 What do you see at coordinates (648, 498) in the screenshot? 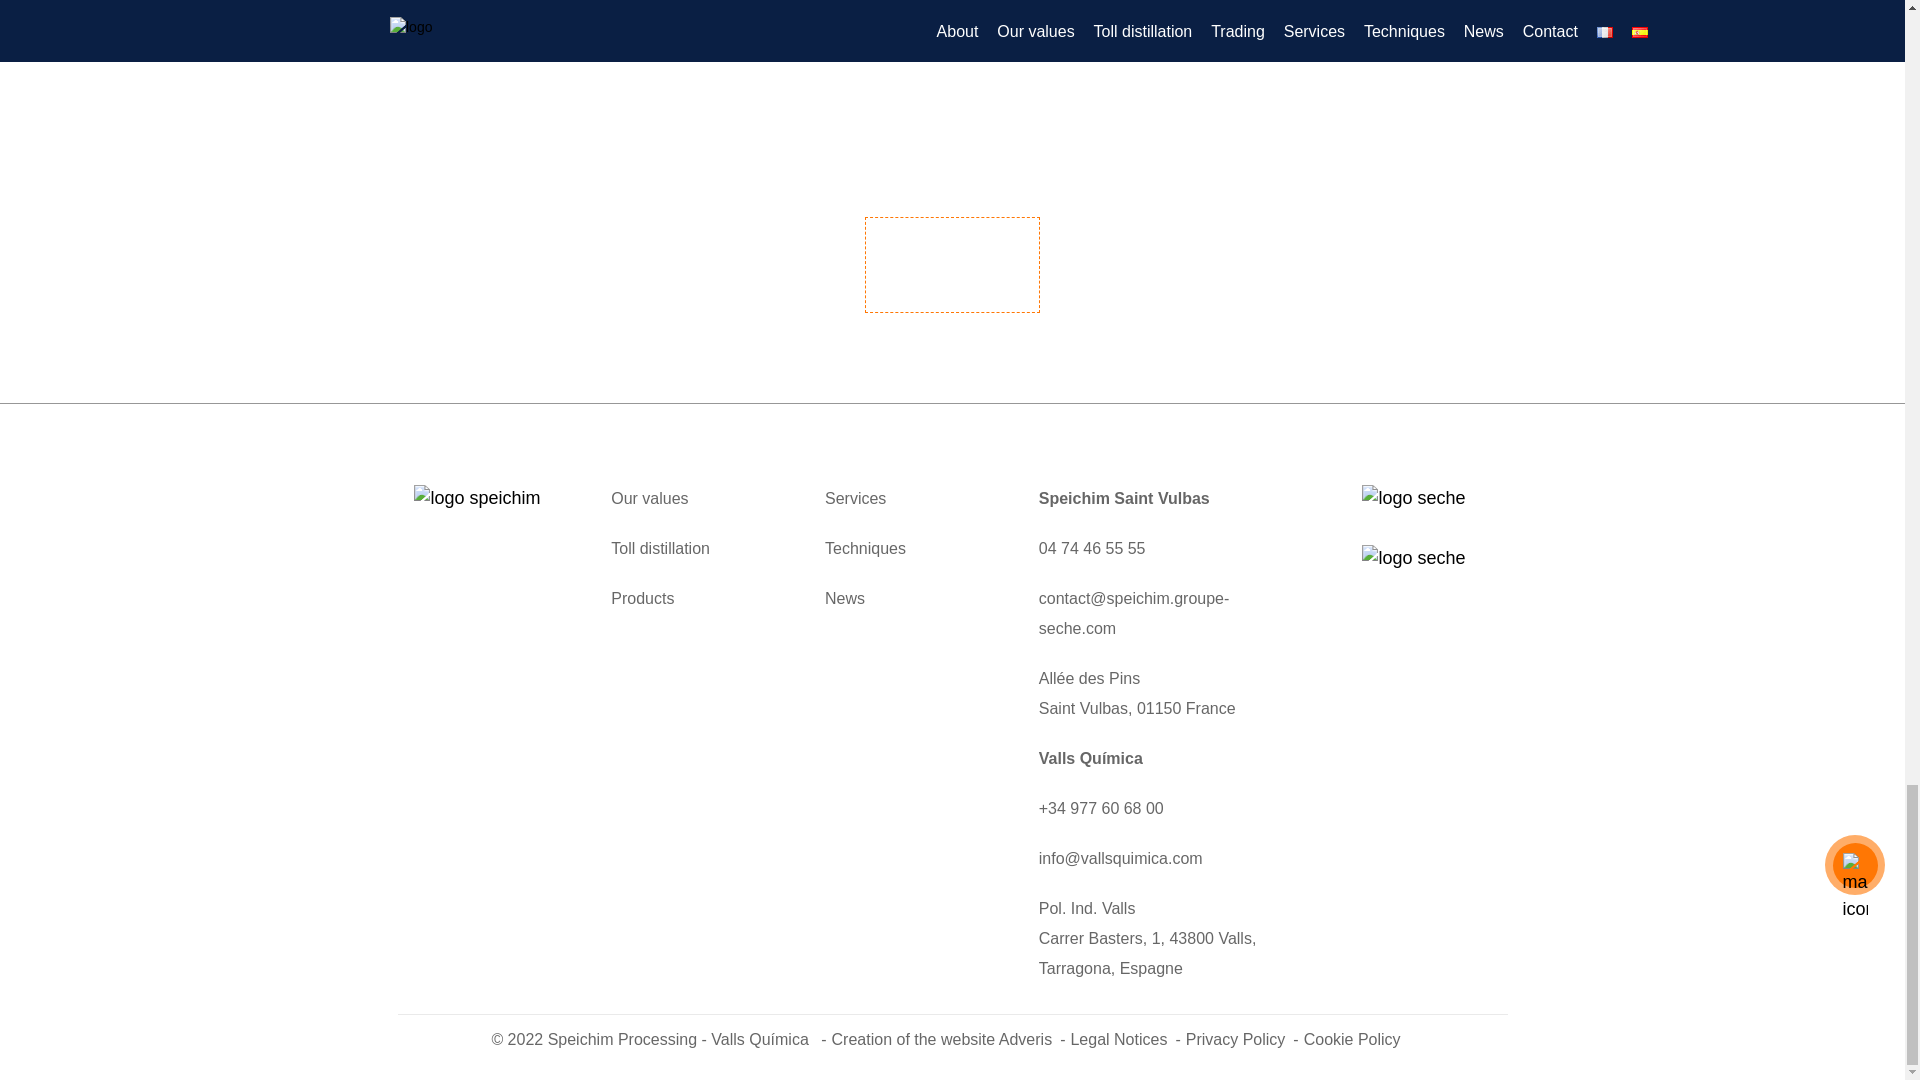
I see `Our values` at bounding box center [648, 498].